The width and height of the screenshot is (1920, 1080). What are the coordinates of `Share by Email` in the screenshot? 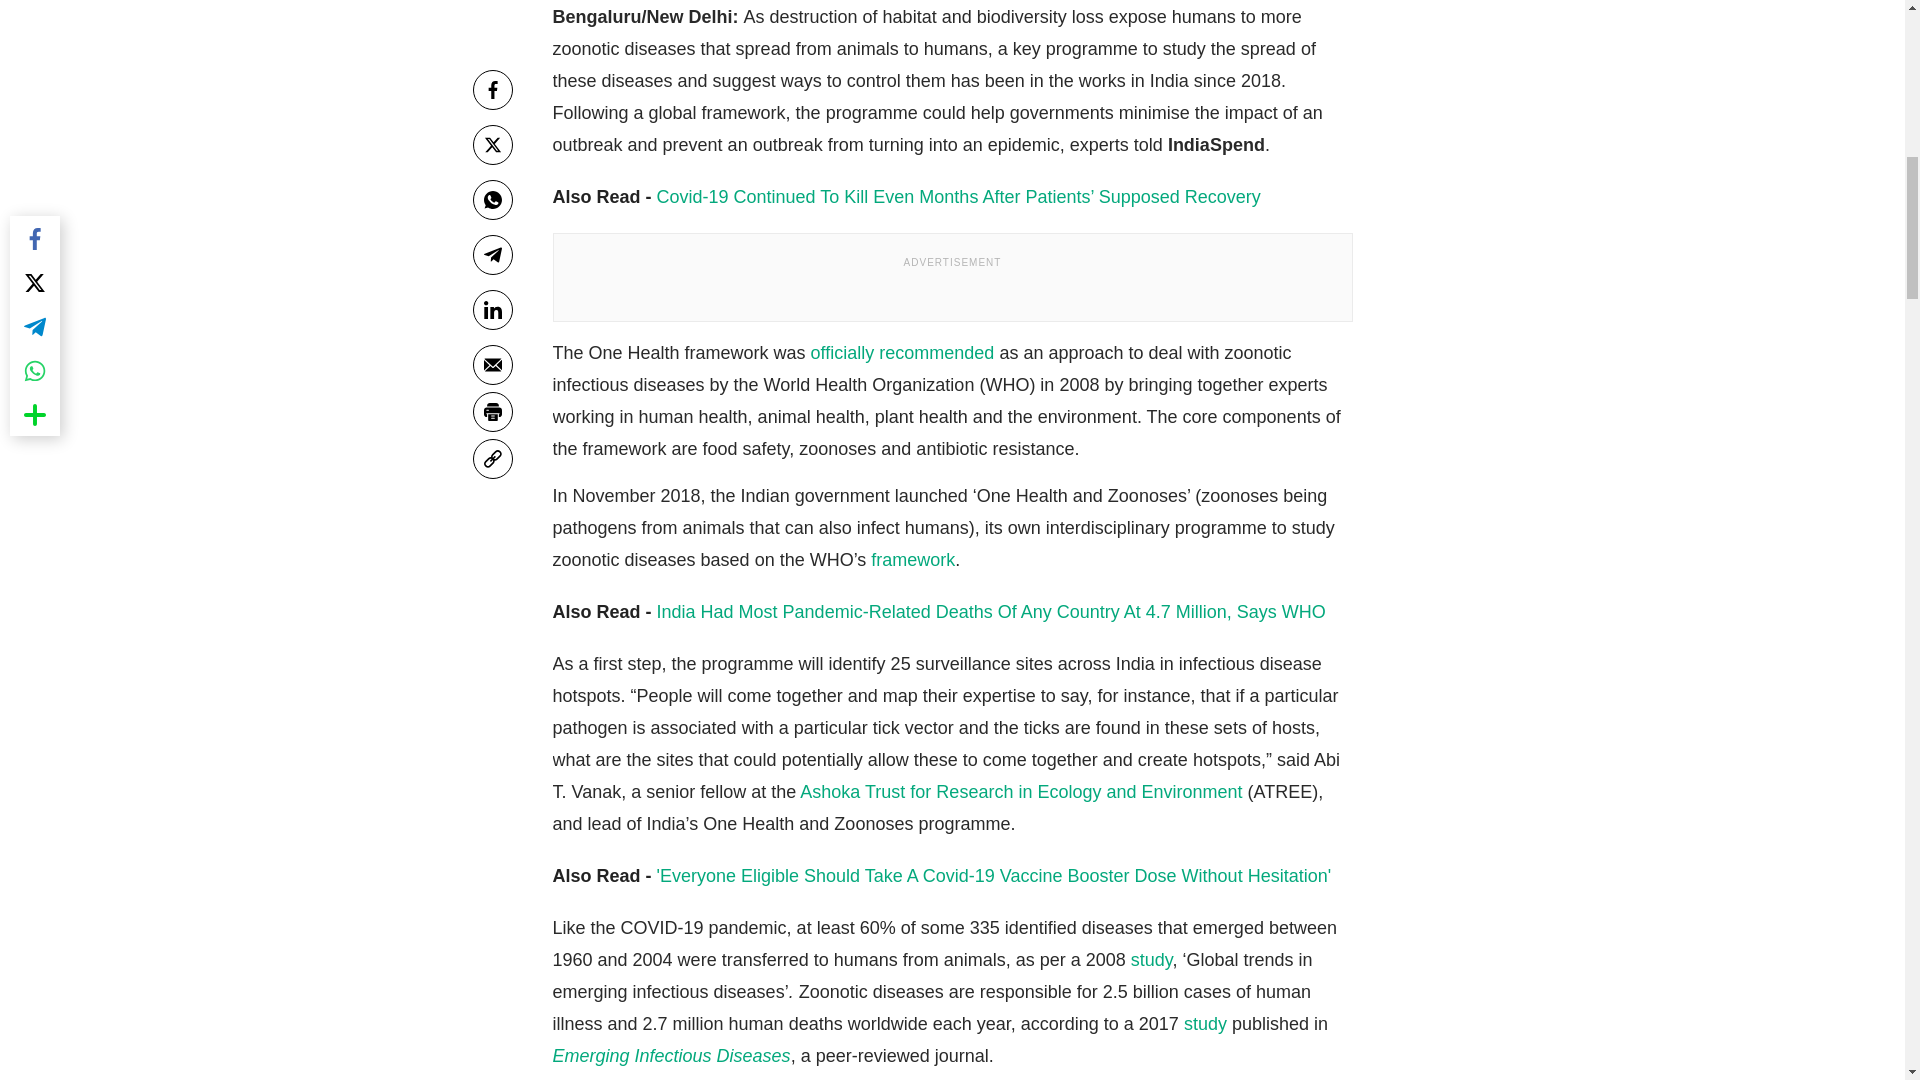 It's located at (492, 344).